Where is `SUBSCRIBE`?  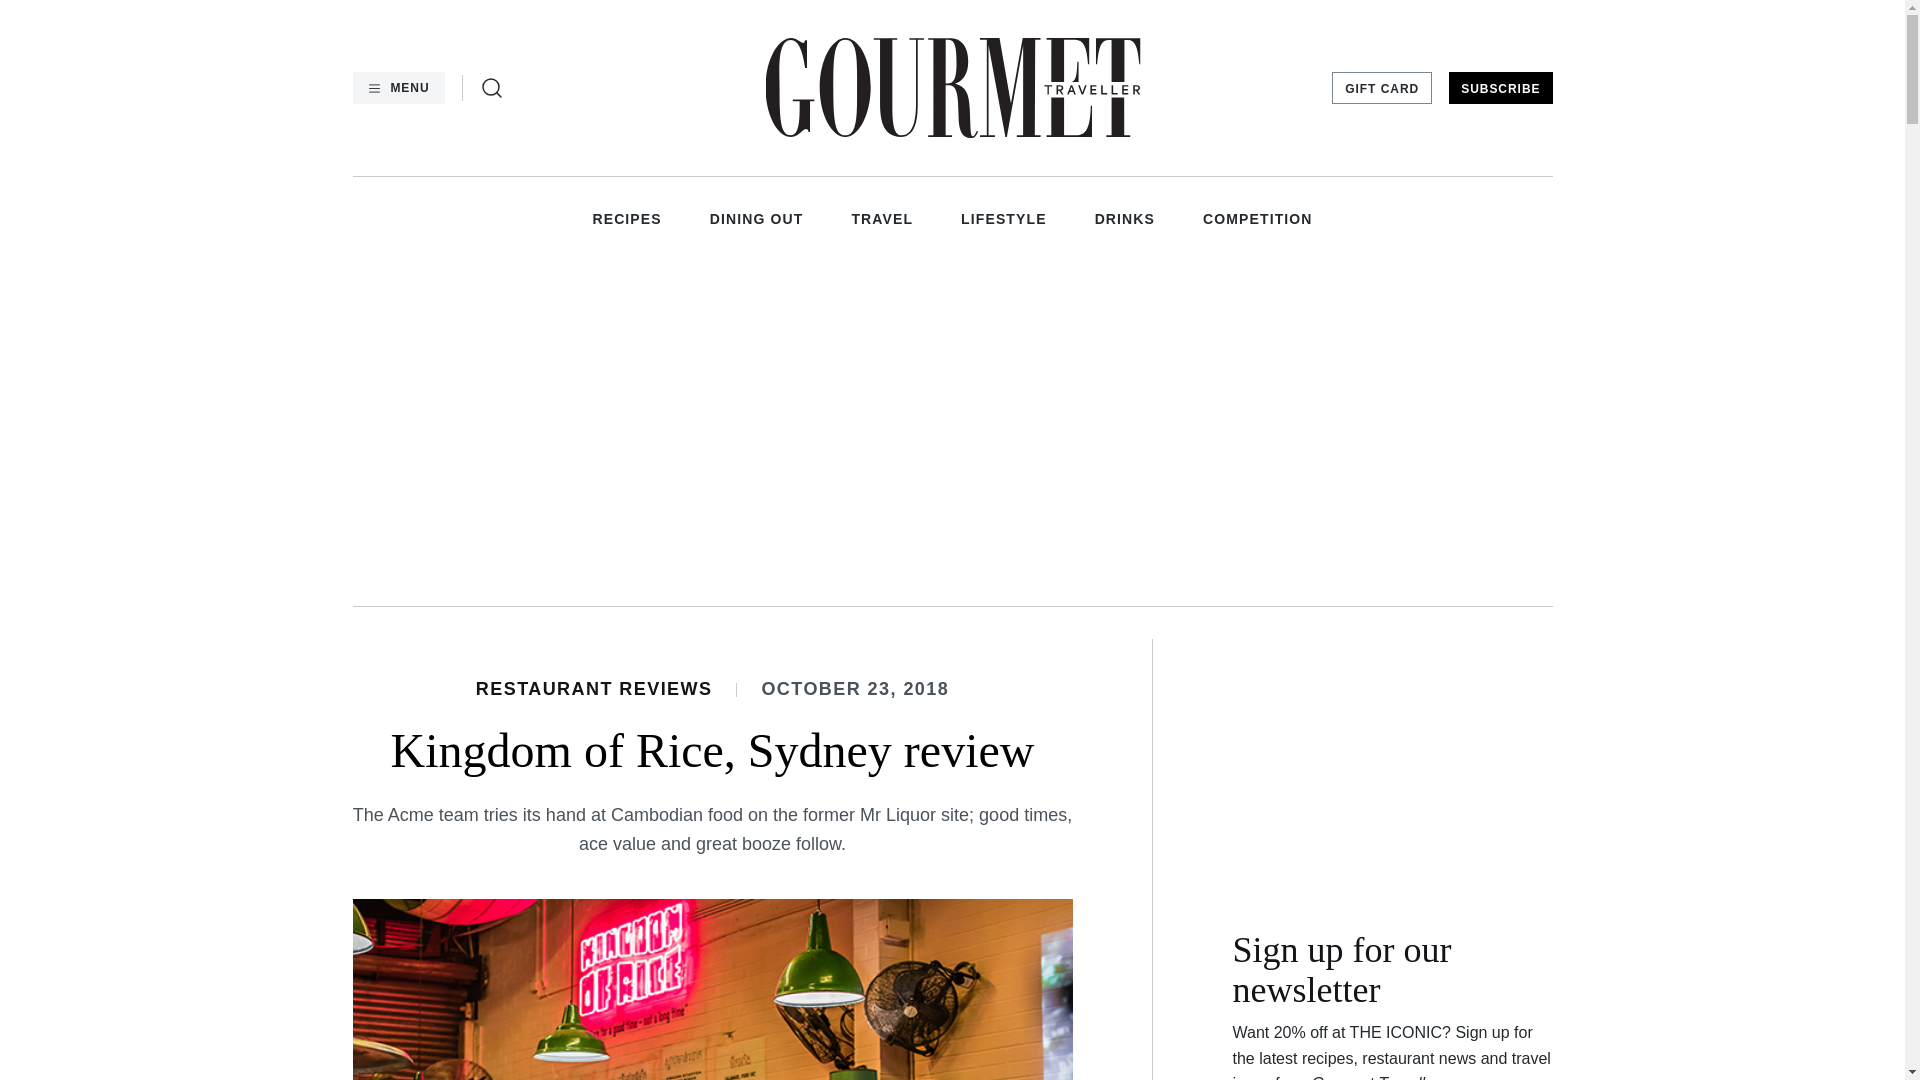
SUBSCRIBE is located at coordinates (1500, 88).